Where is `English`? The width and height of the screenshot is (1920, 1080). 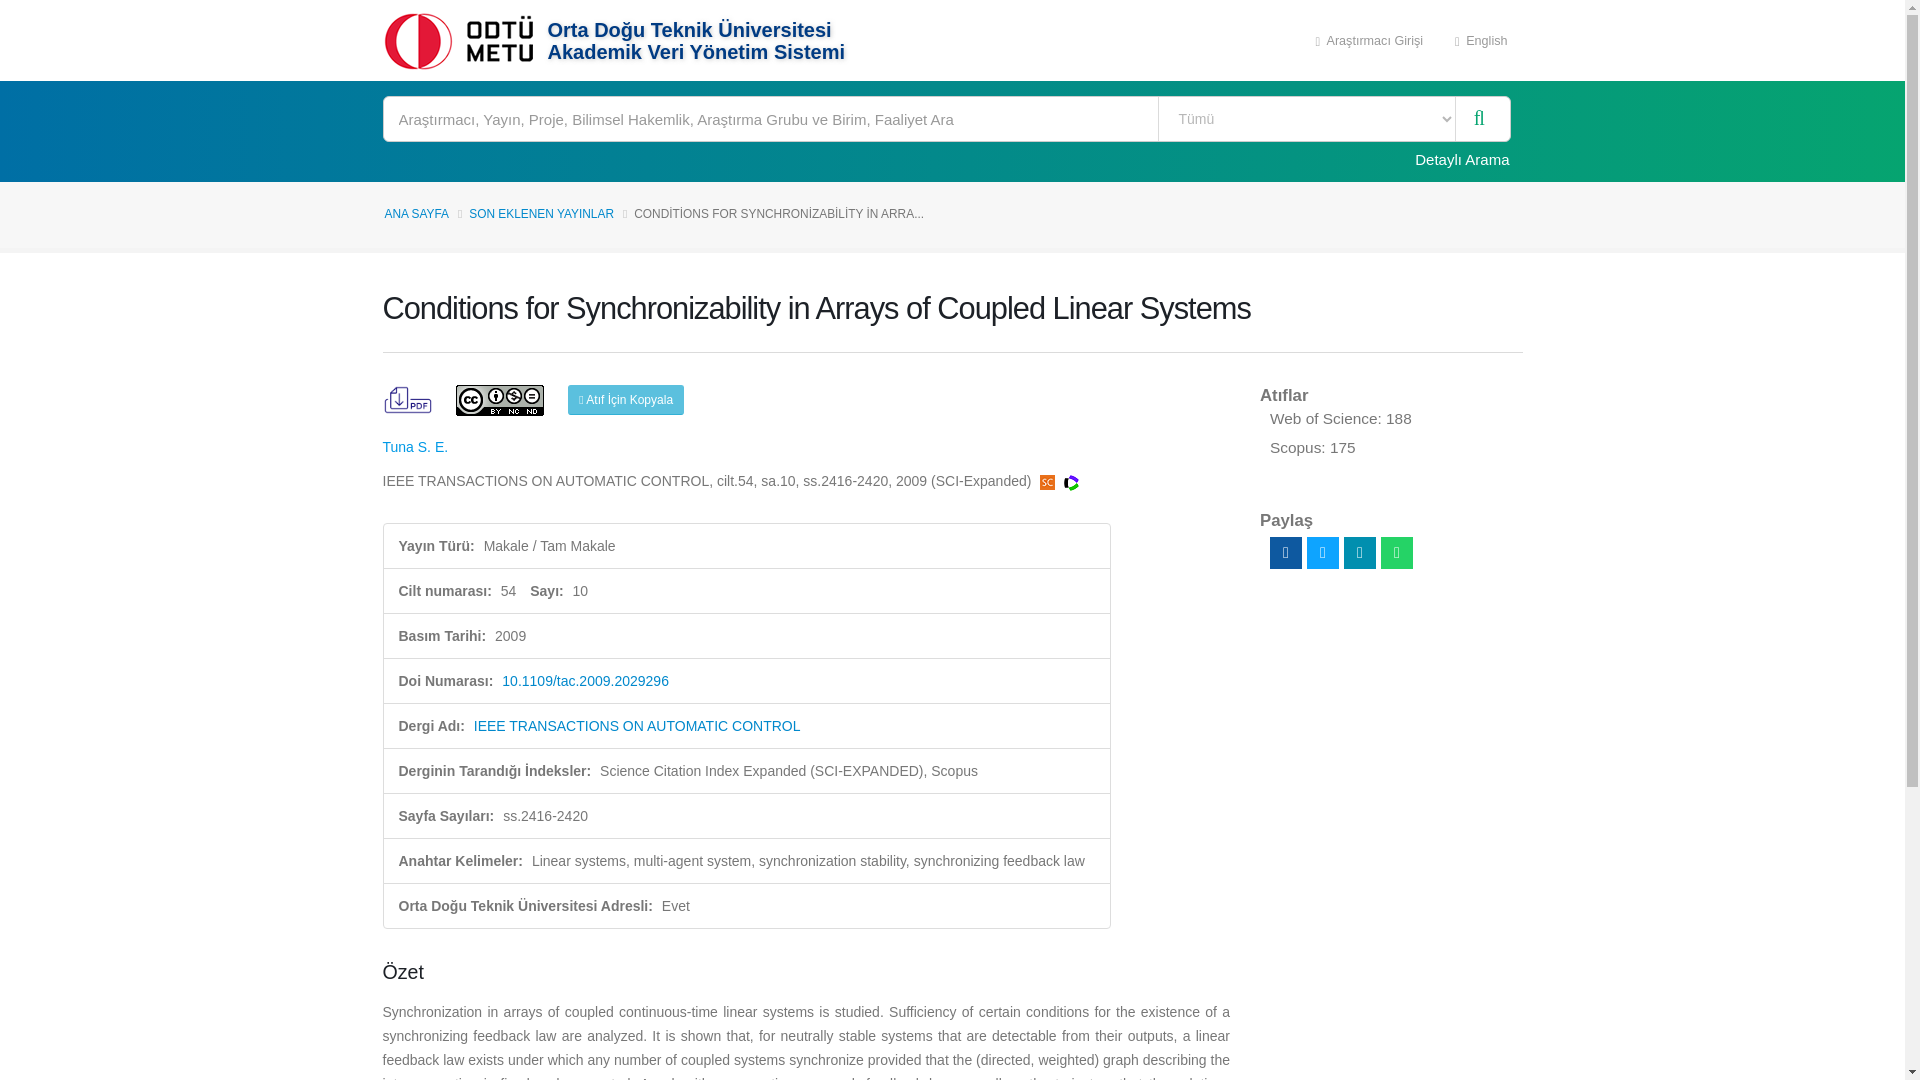
English is located at coordinates (1481, 40).